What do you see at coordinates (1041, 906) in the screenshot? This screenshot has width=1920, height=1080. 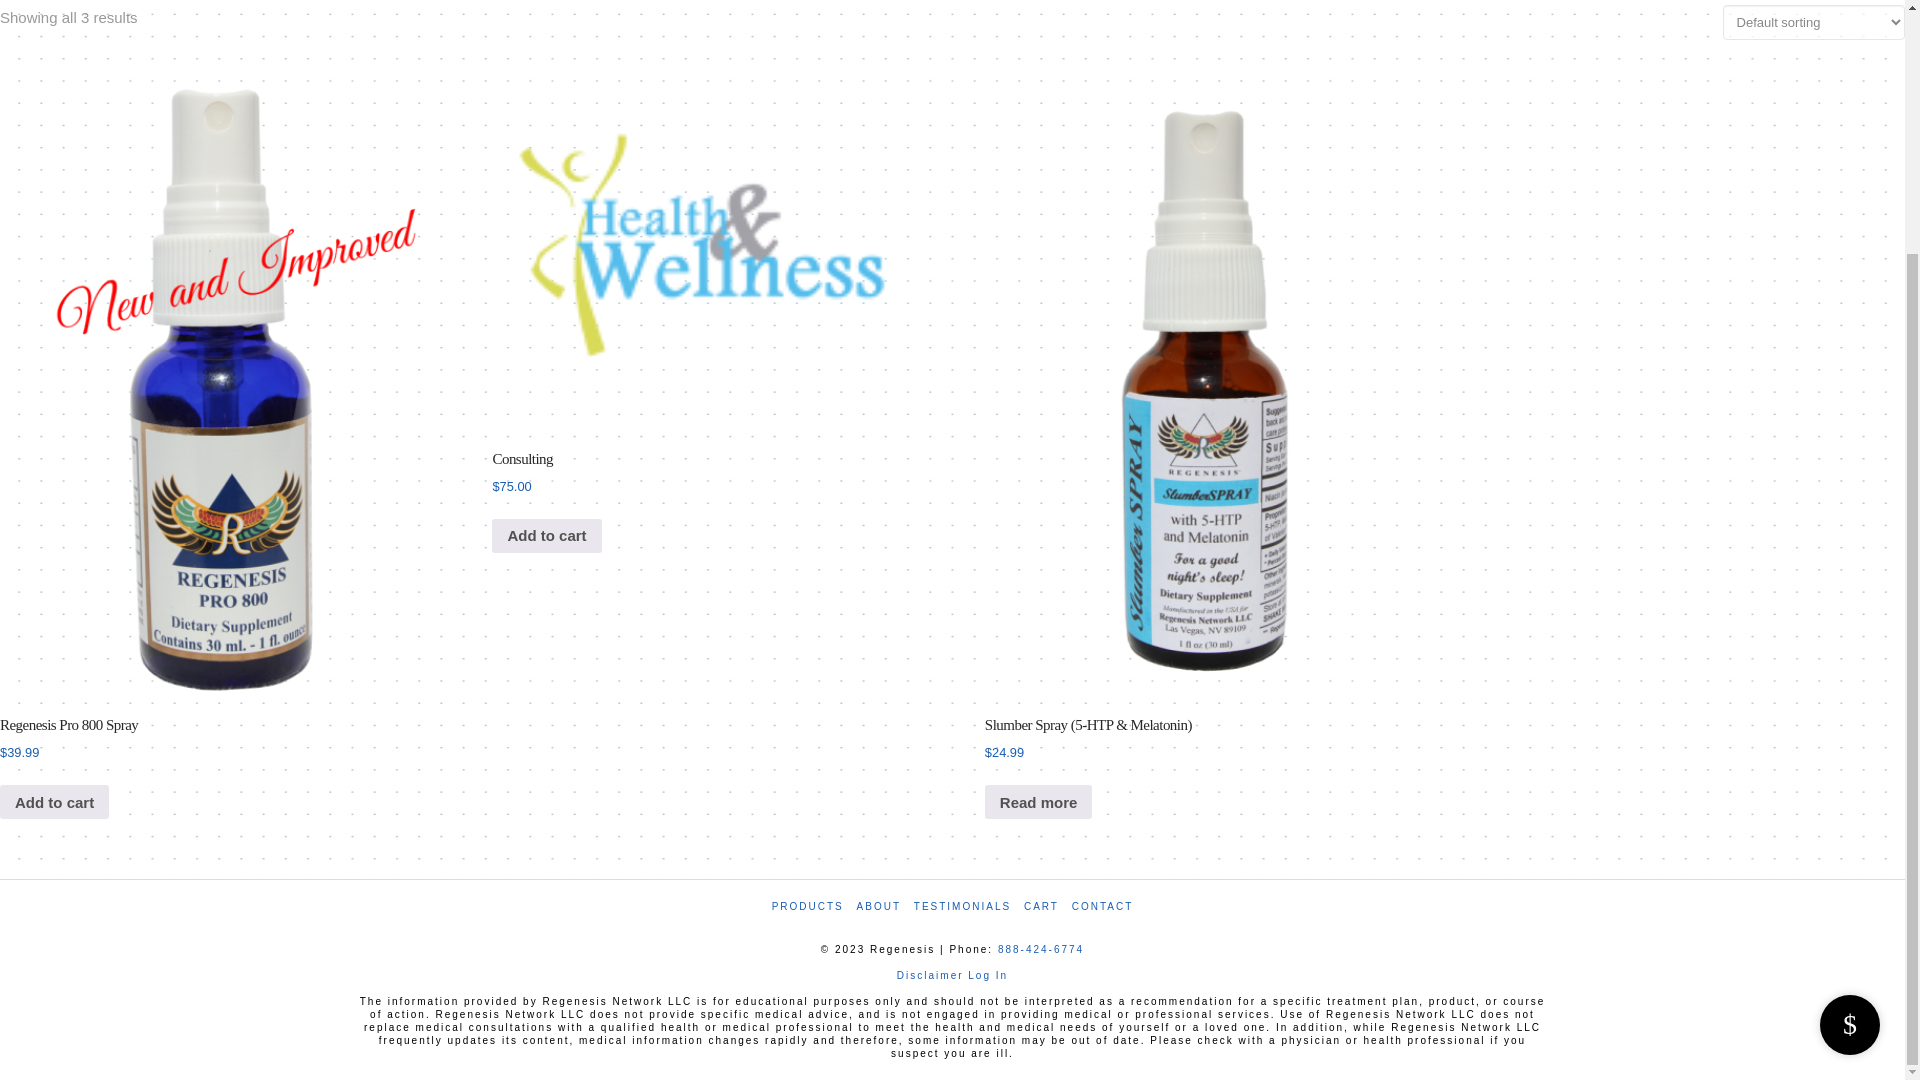 I see `CART` at bounding box center [1041, 906].